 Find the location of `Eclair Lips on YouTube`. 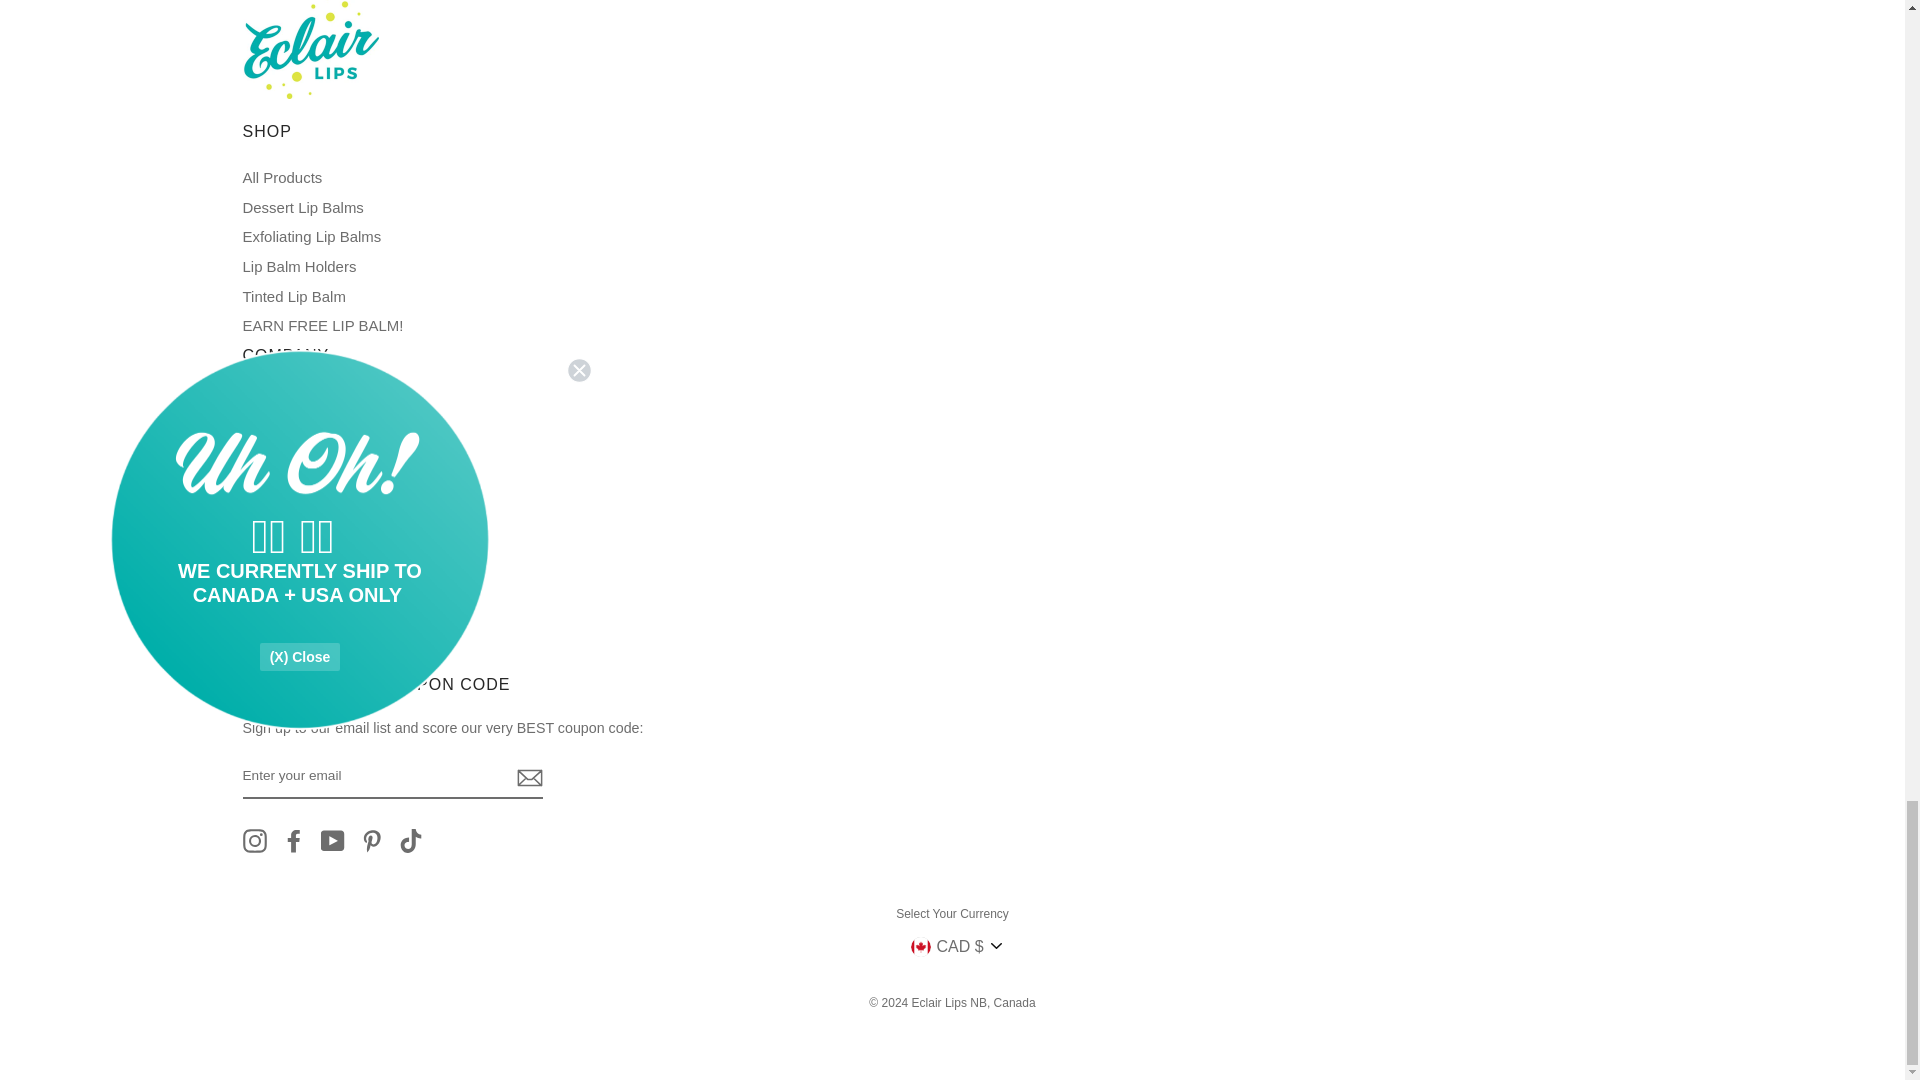

Eclair Lips on YouTube is located at coordinates (332, 841).